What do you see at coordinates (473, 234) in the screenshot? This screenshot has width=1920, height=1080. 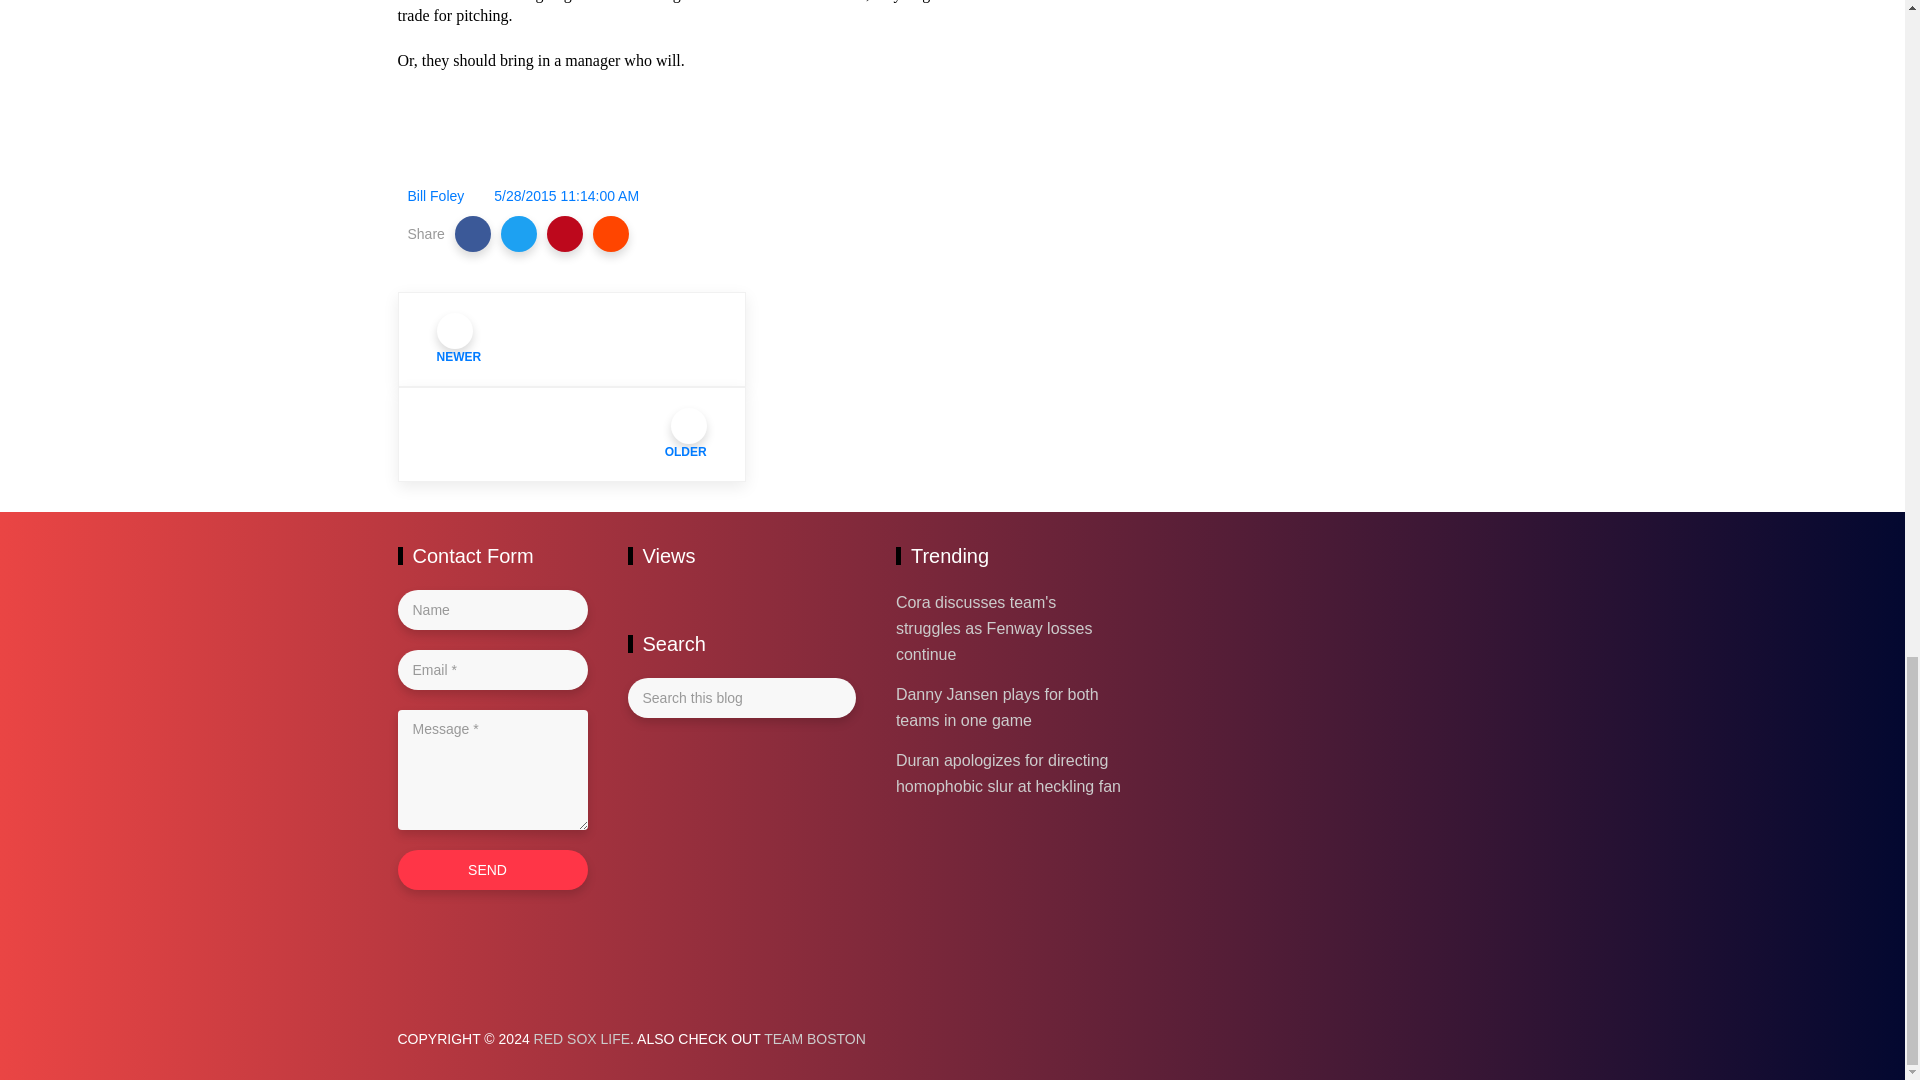 I see `Share to Facebook` at bounding box center [473, 234].